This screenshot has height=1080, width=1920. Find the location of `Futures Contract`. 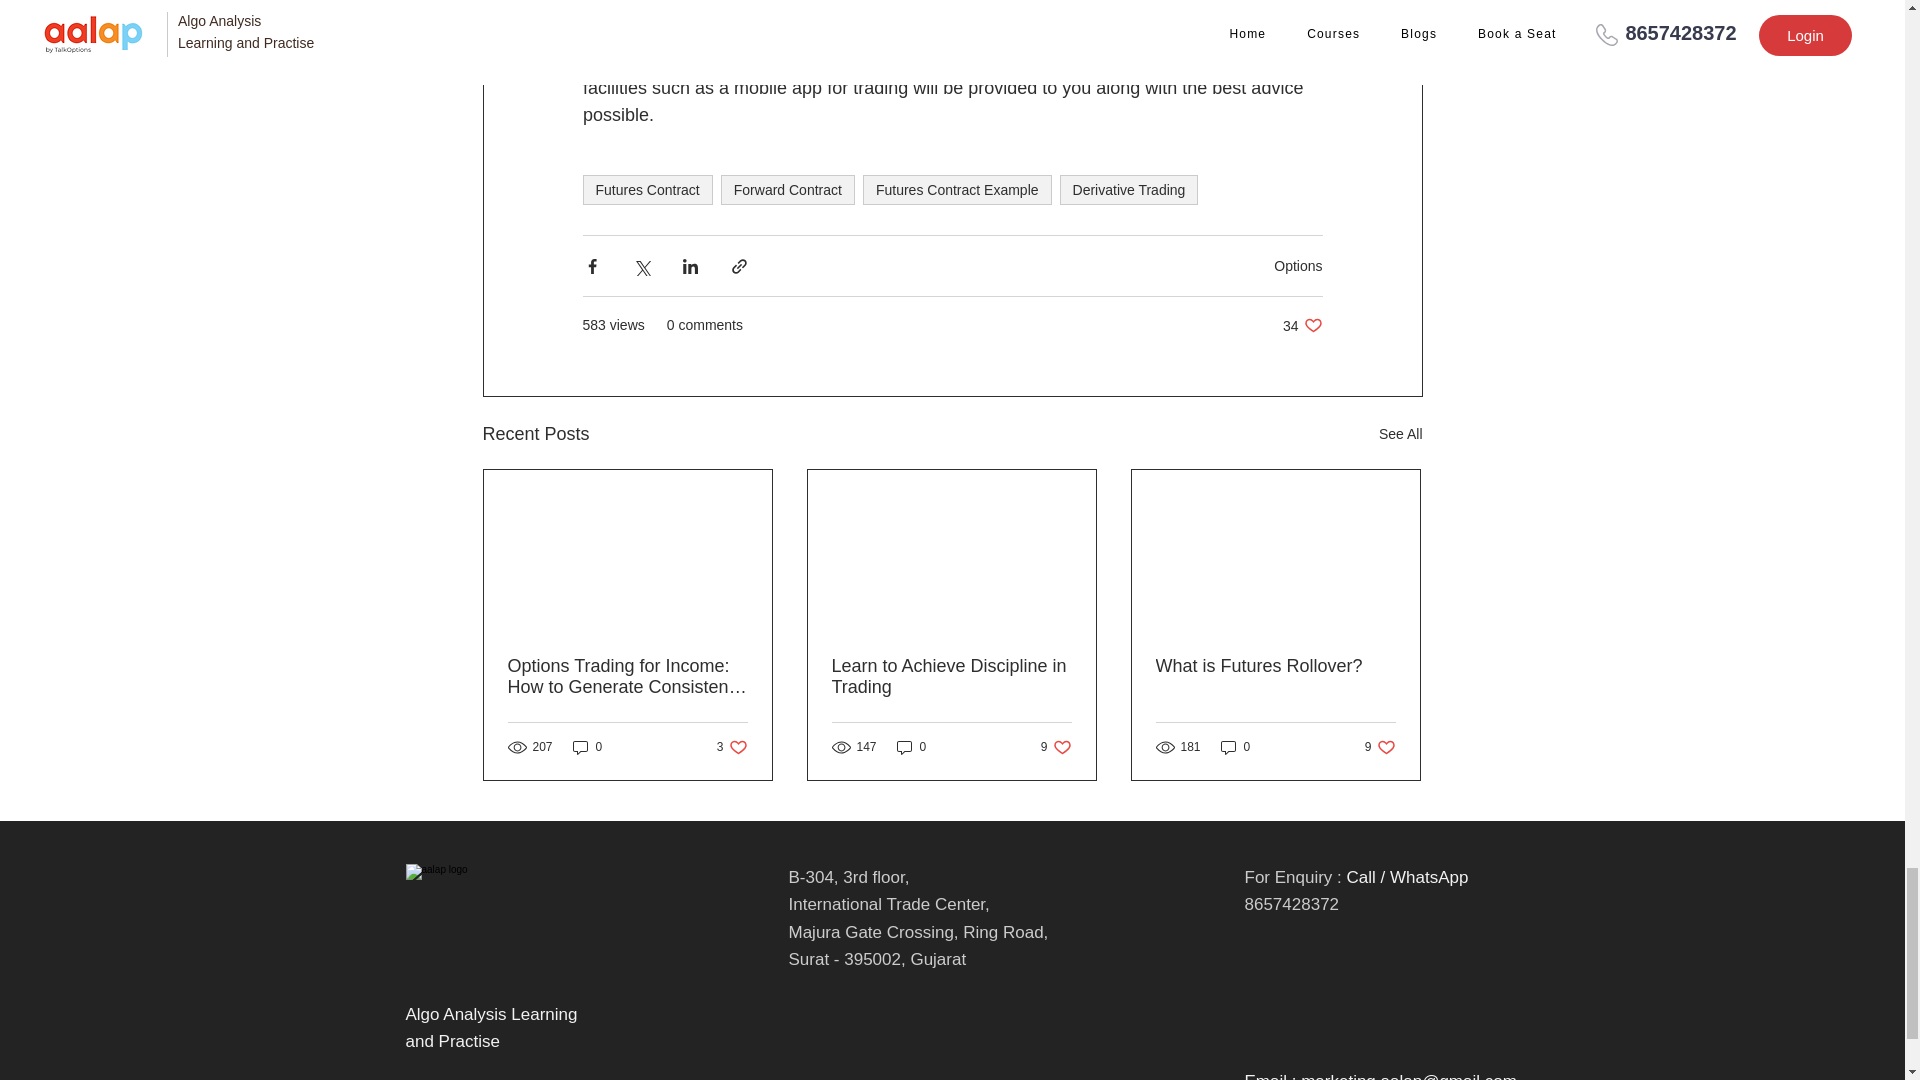

Futures Contract is located at coordinates (1236, 747).